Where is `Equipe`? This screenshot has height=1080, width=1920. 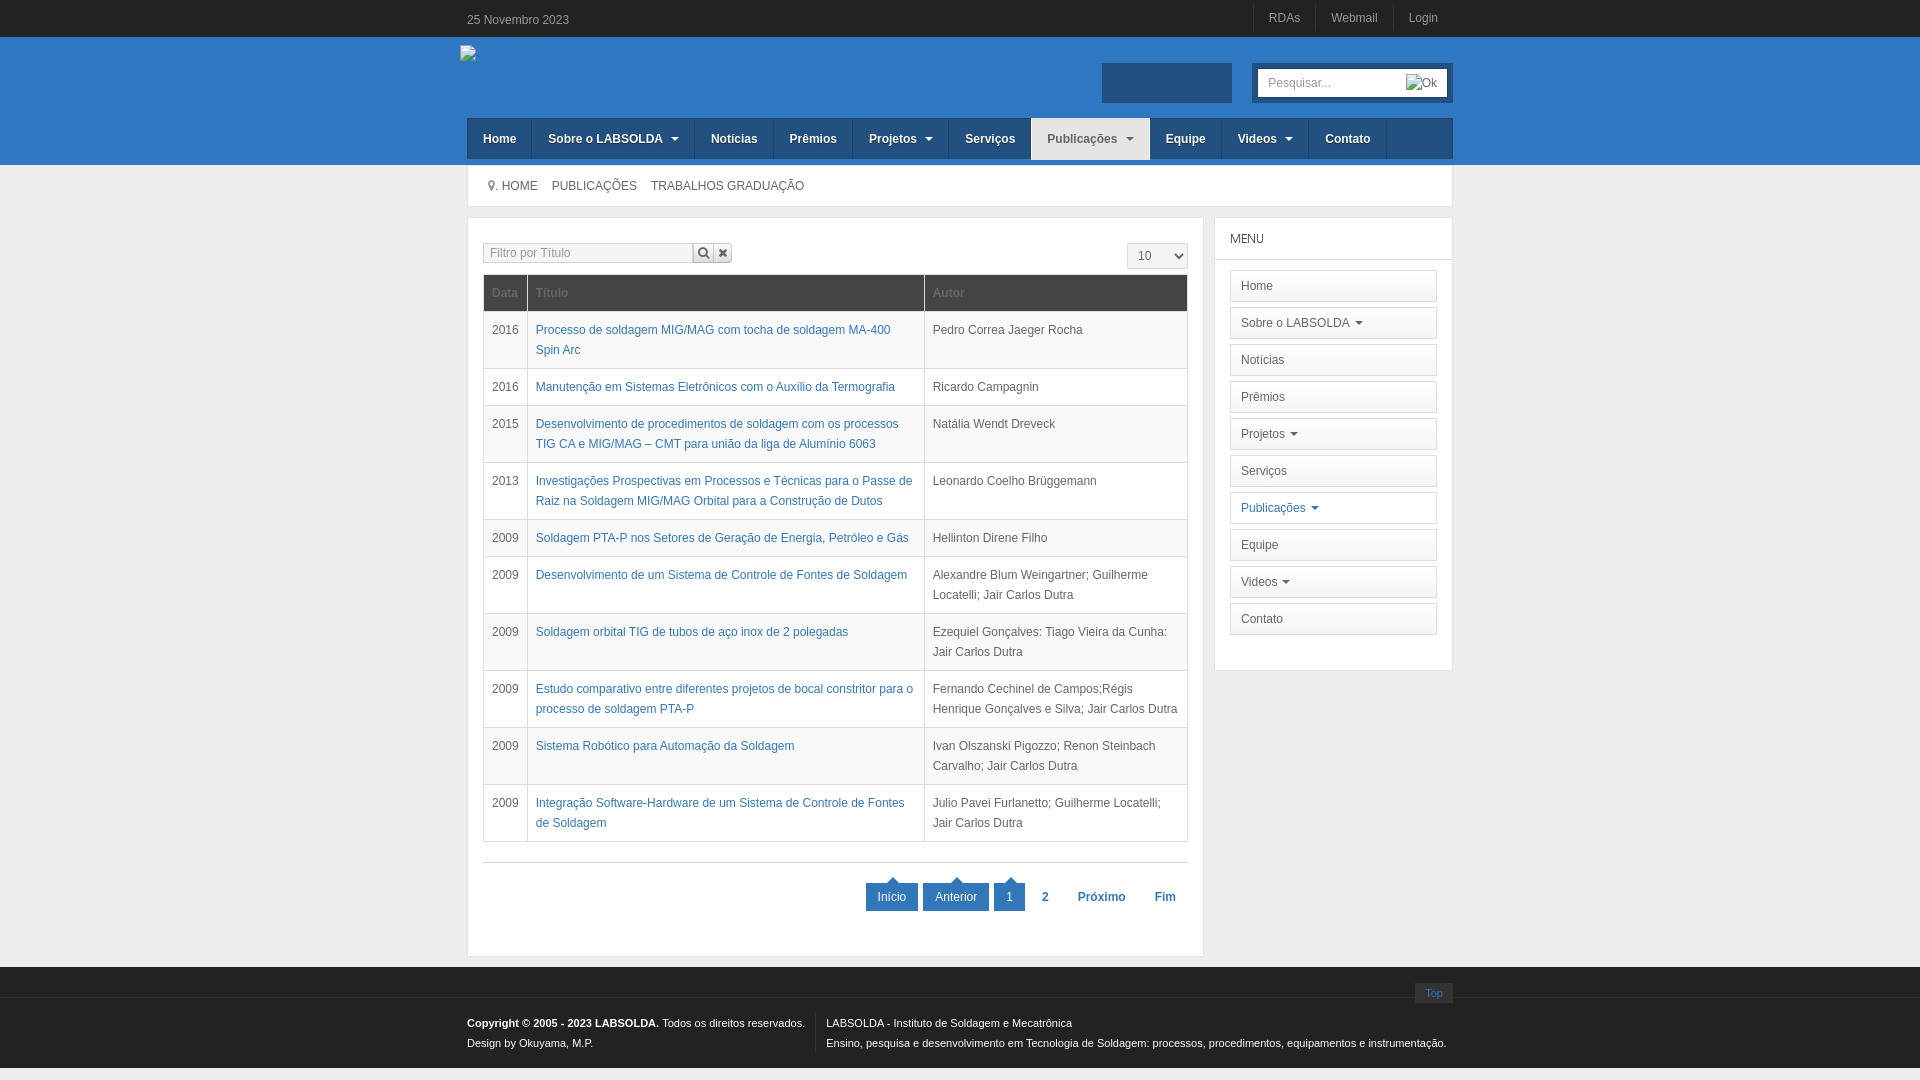
Equipe is located at coordinates (1334, 545).